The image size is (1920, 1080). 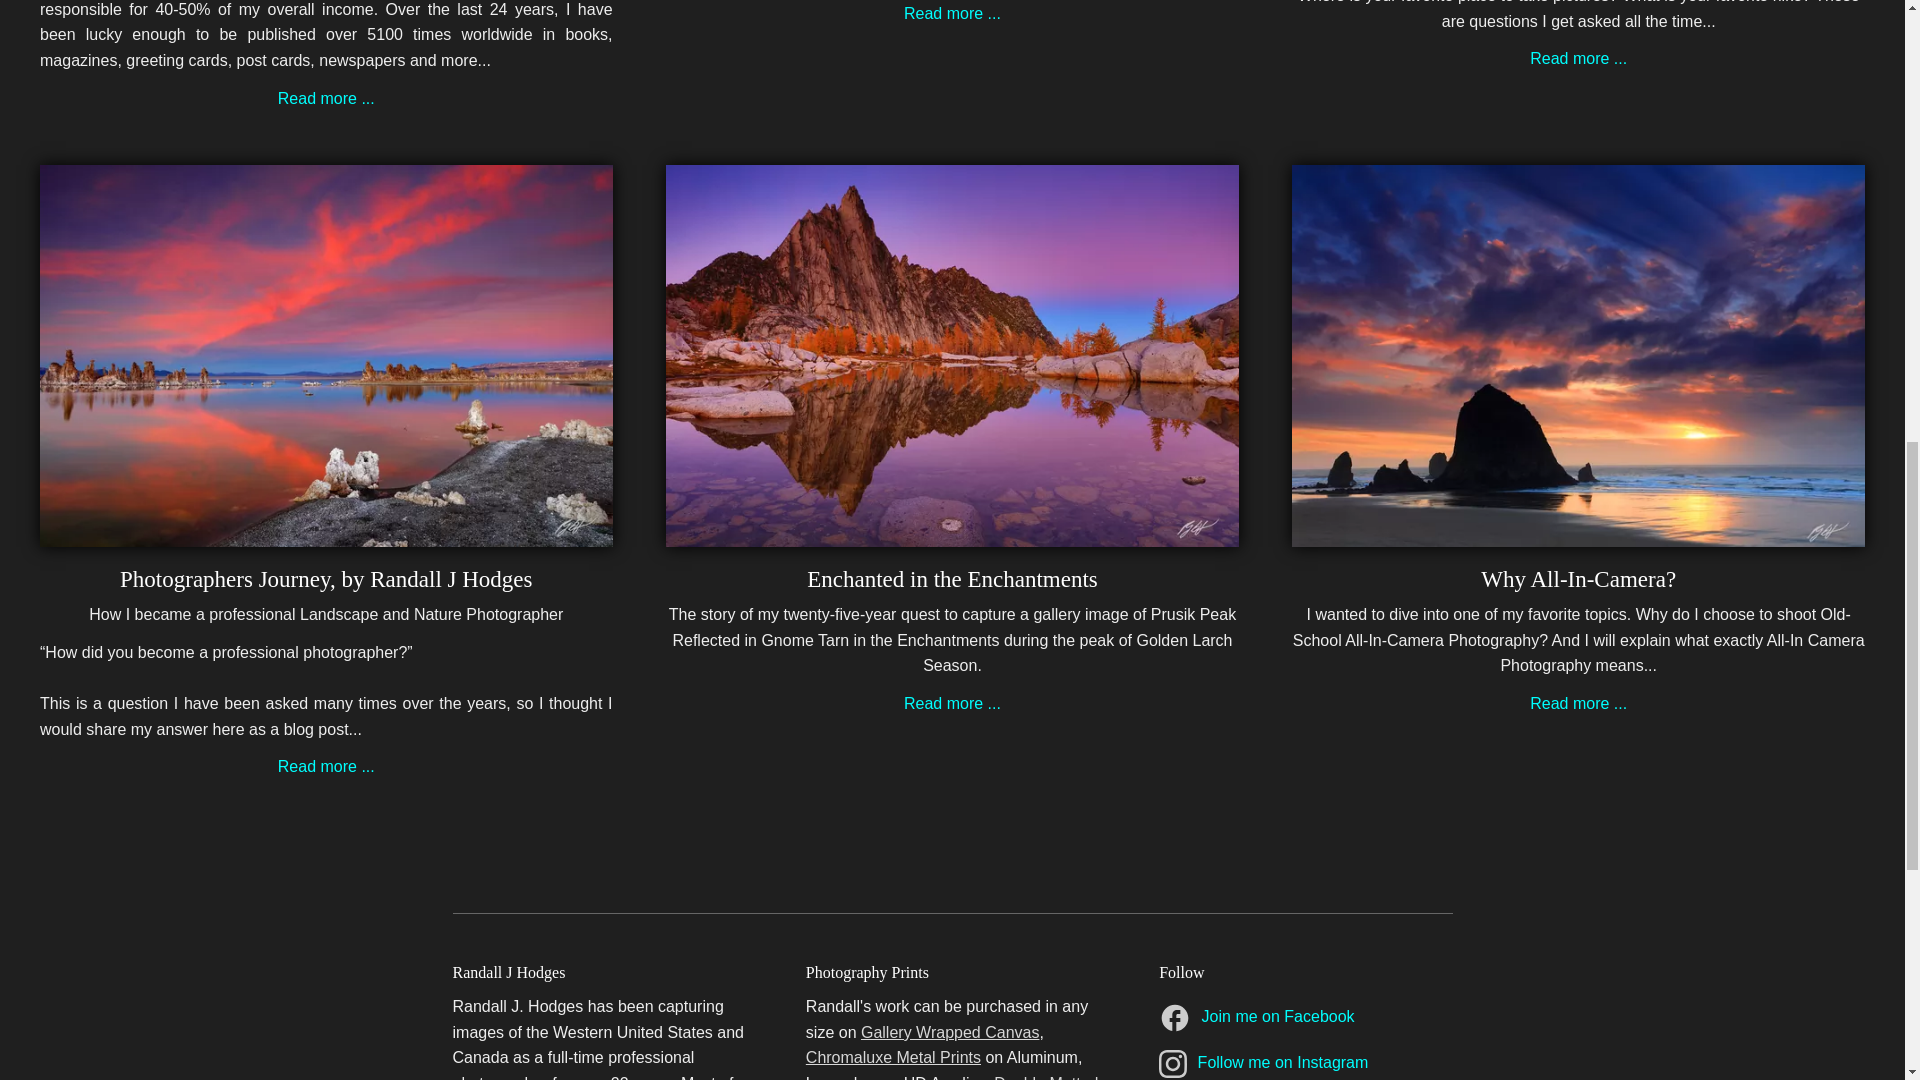 What do you see at coordinates (1578, 579) in the screenshot?
I see `Why All-In-Camera?` at bounding box center [1578, 579].